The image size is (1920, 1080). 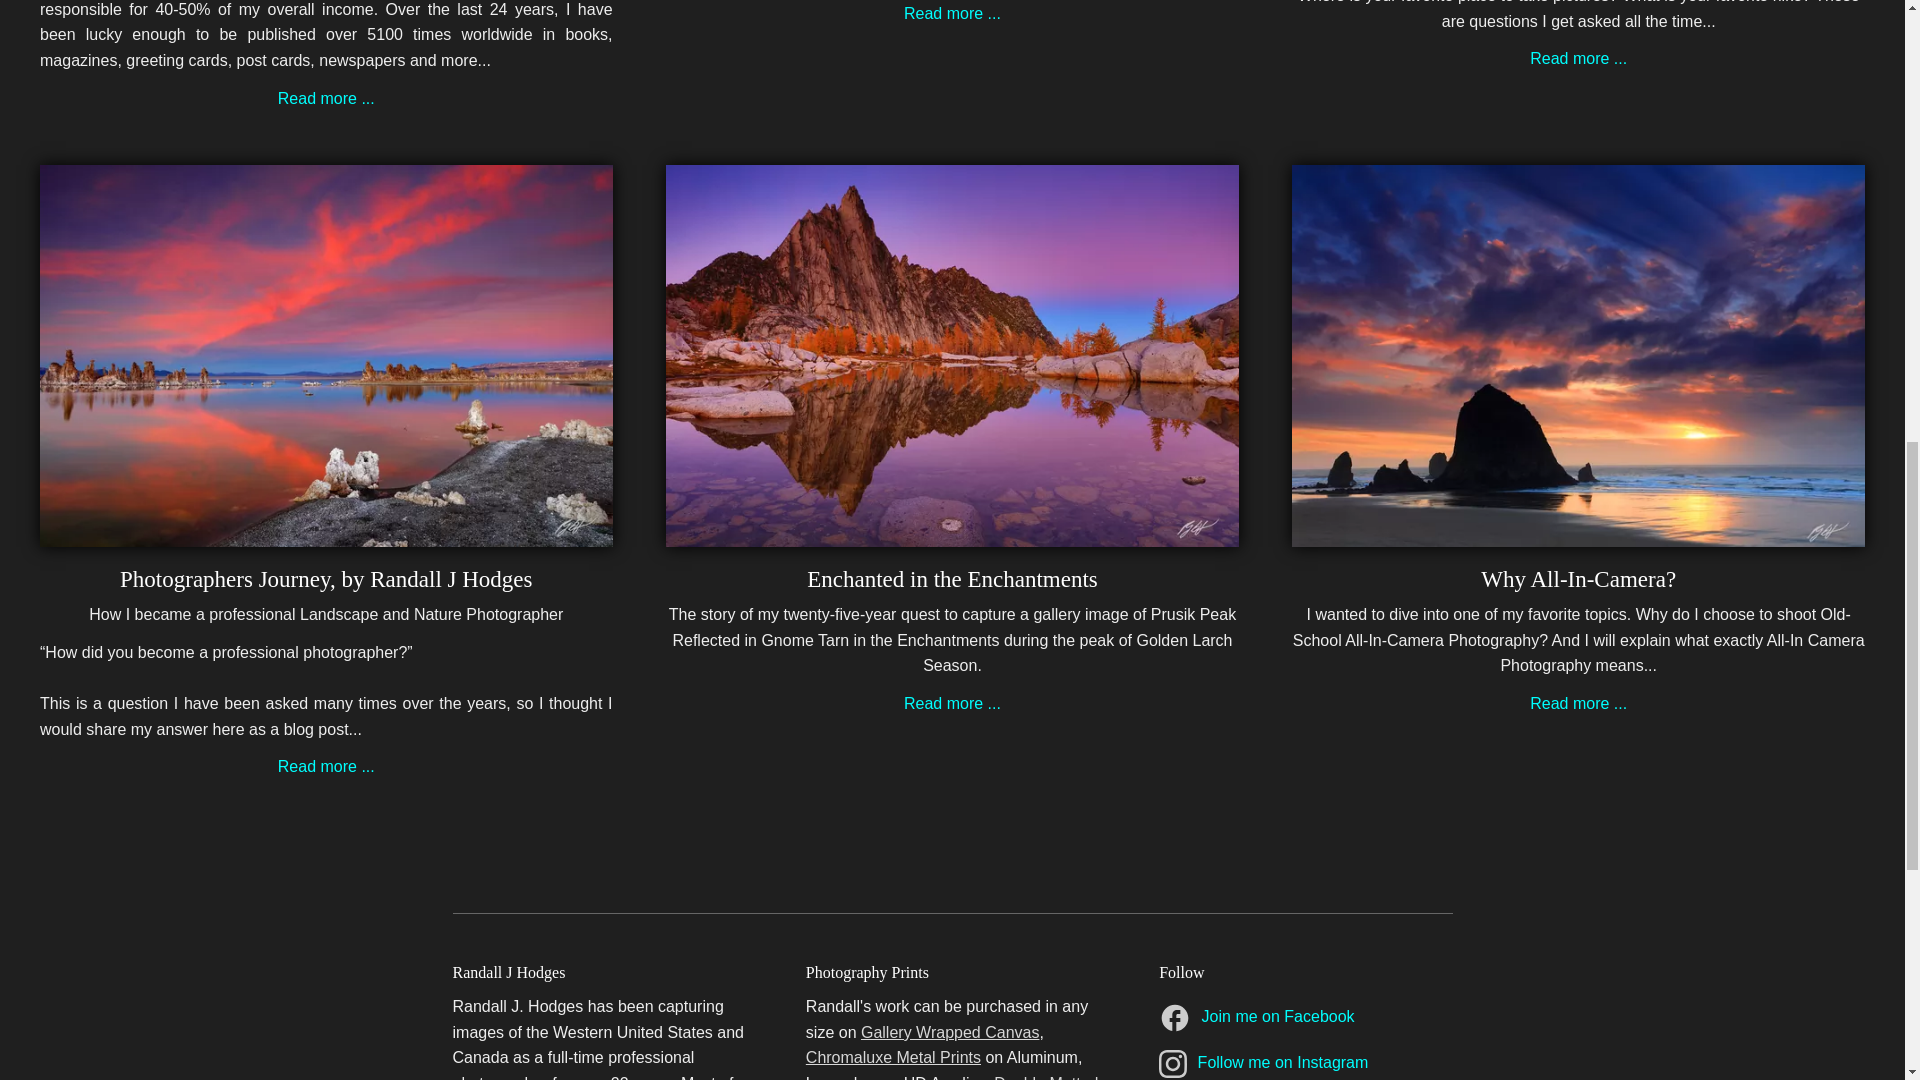 What do you see at coordinates (1578, 579) in the screenshot?
I see `Why All-In-Camera?` at bounding box center [1578, 579].